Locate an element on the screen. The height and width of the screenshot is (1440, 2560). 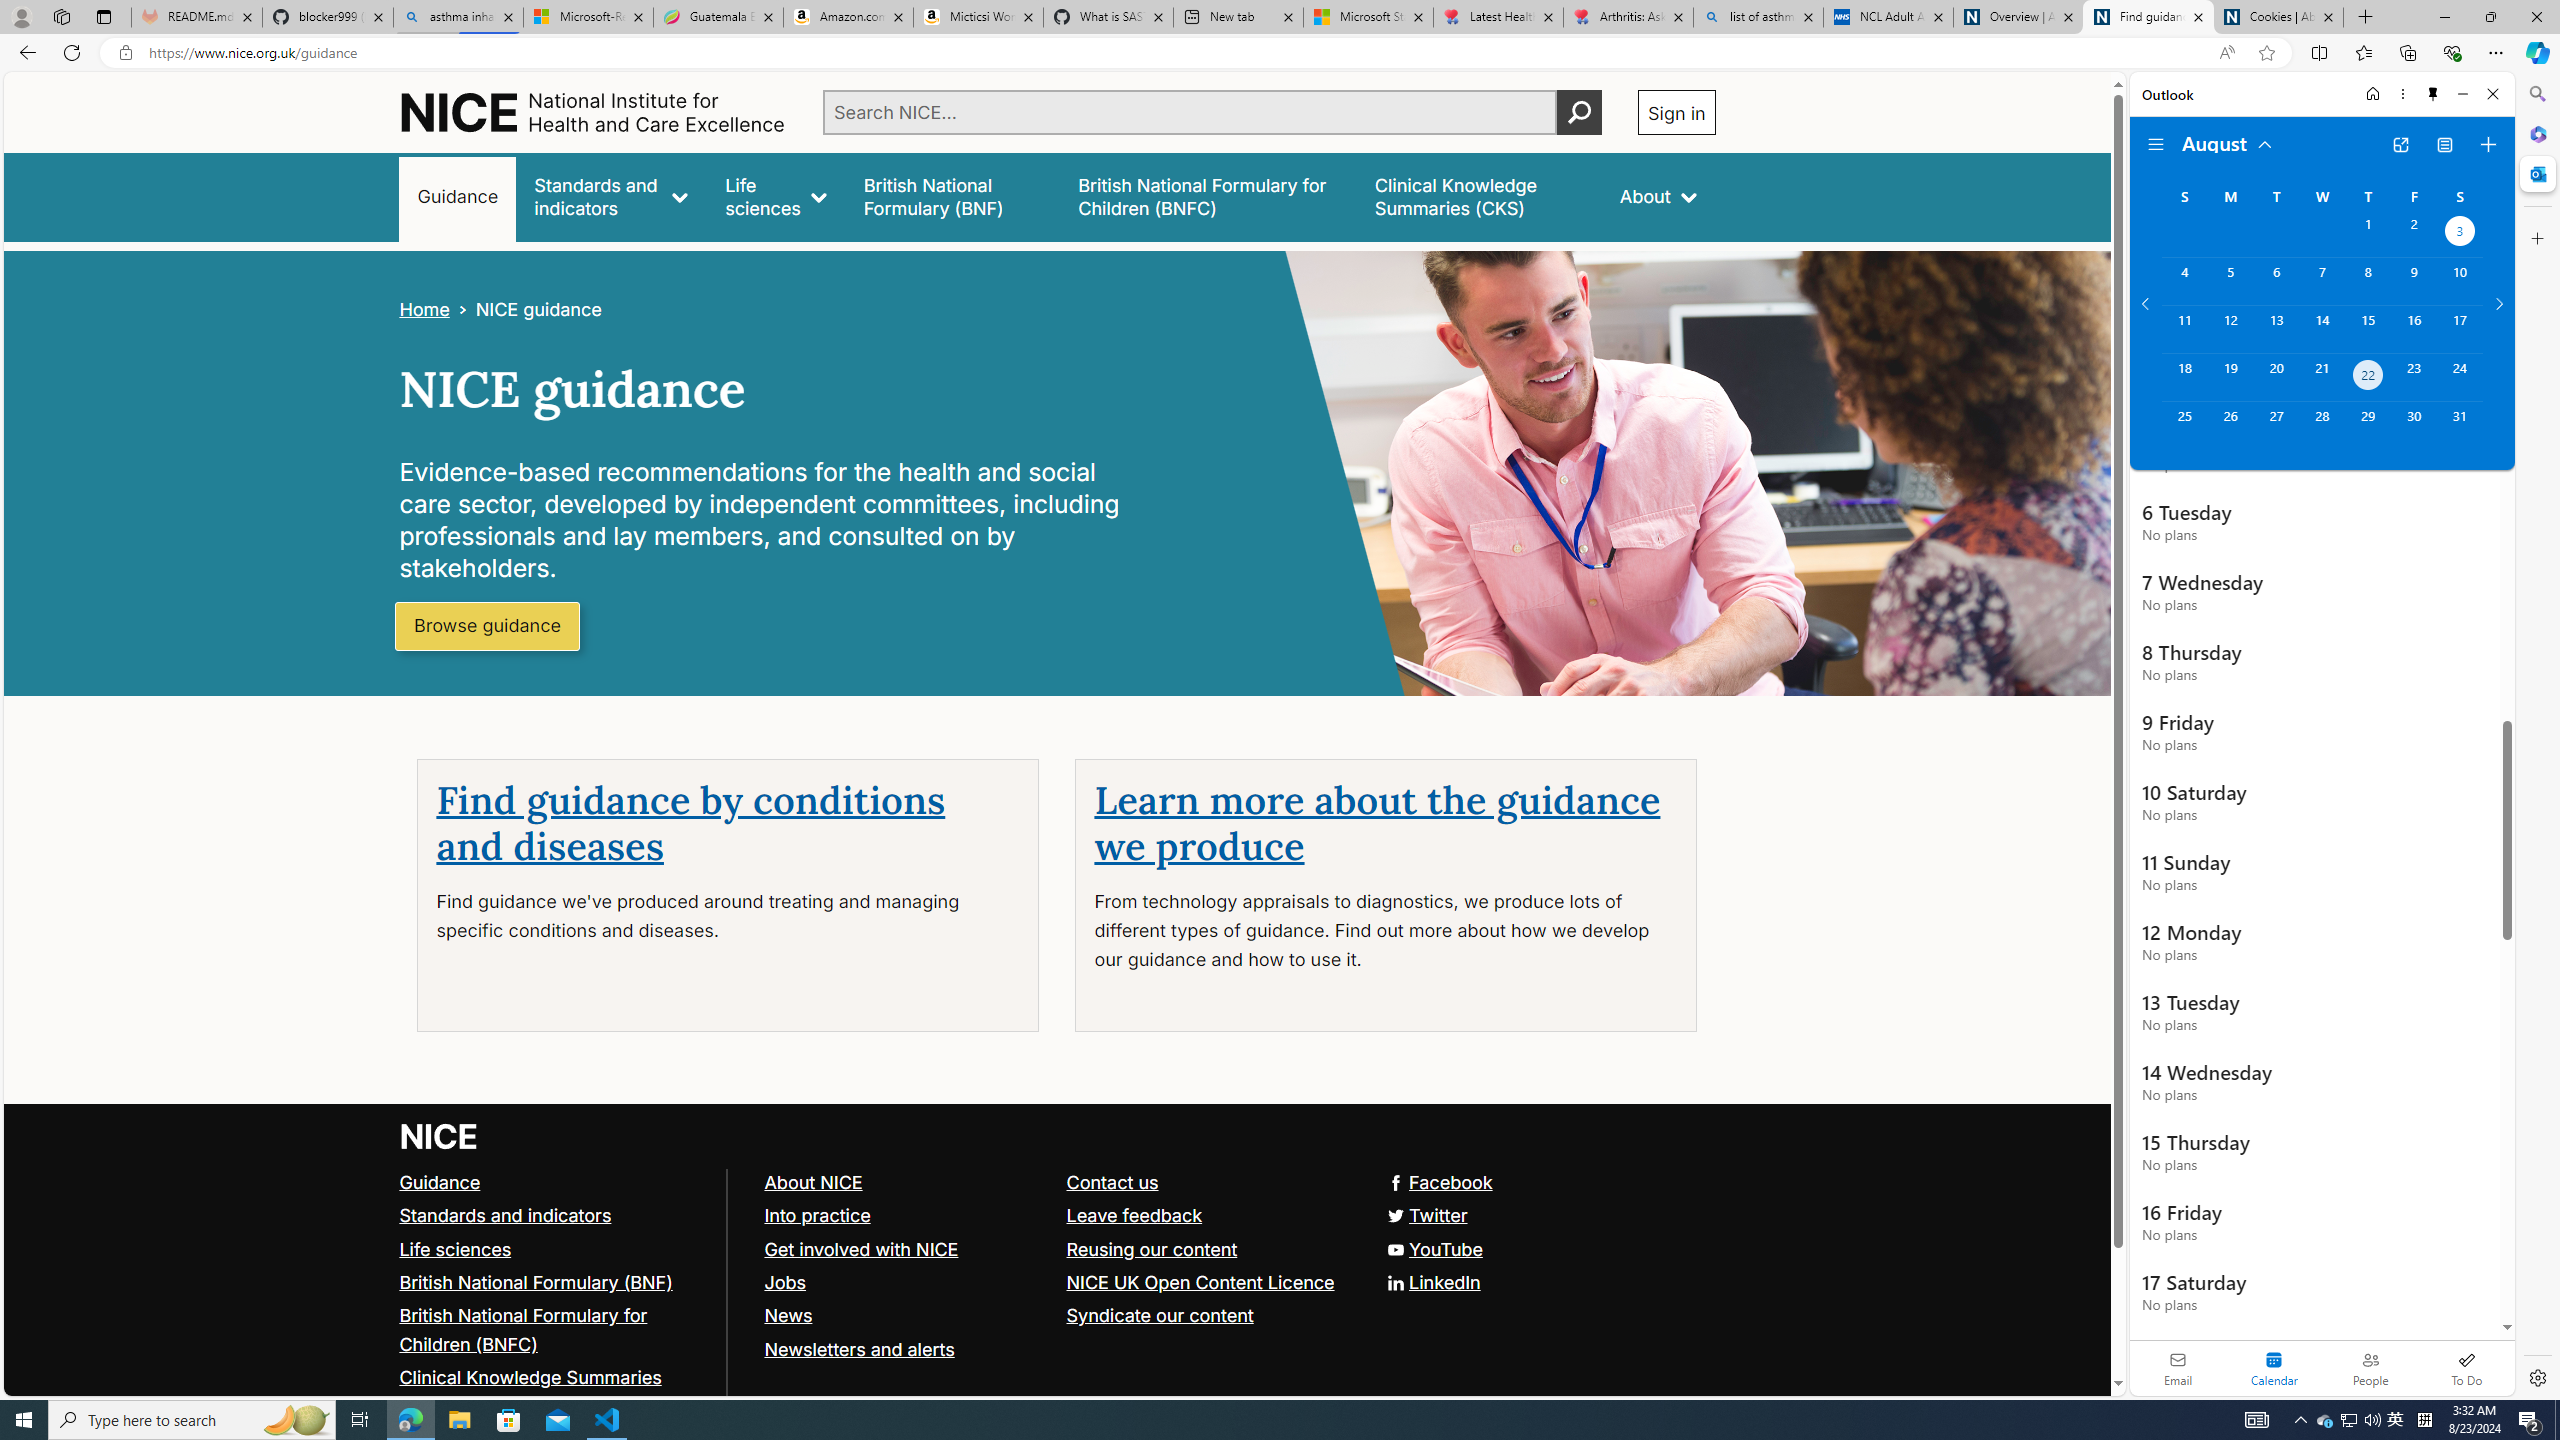
NICE UK Open Content Licence is located at coordinates (1198, 1282).